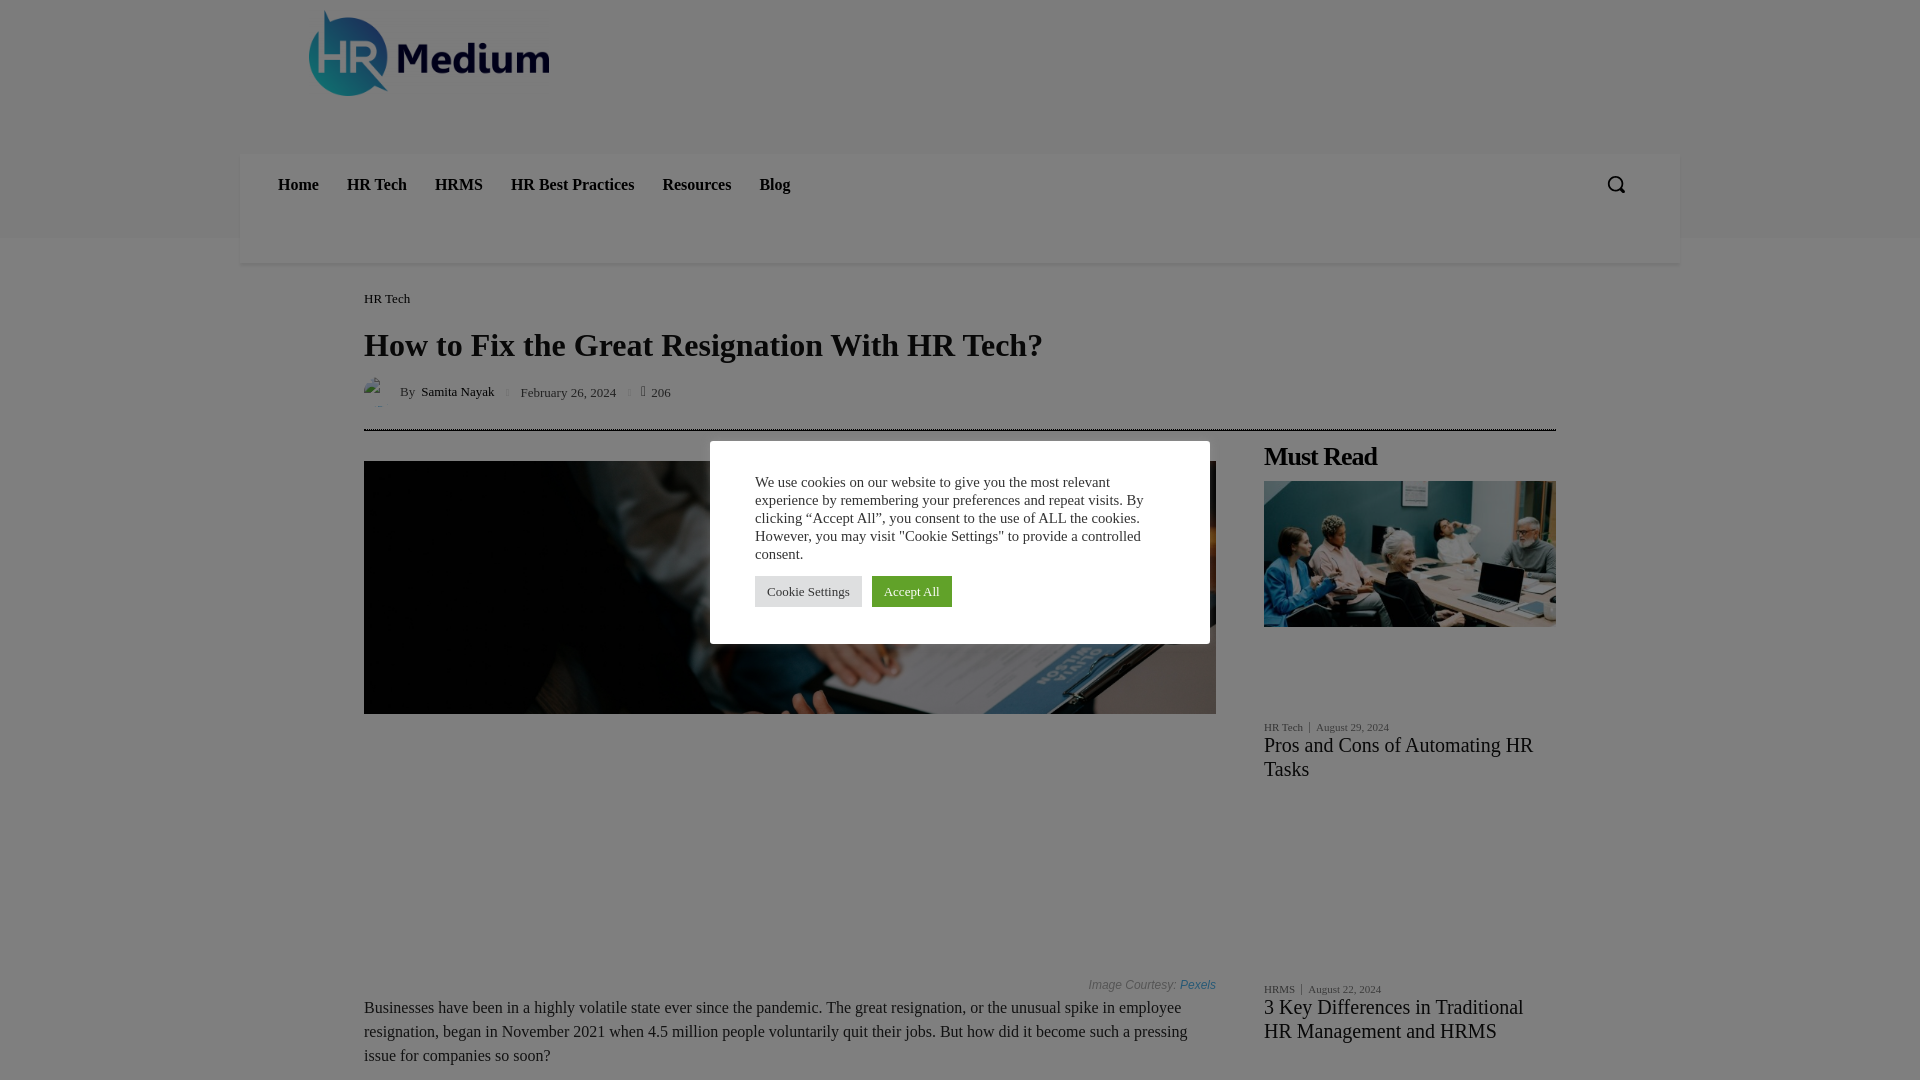 This screenshot has width=1920, height=1080. I want to click on HR Best Practices, so click(572, 184).